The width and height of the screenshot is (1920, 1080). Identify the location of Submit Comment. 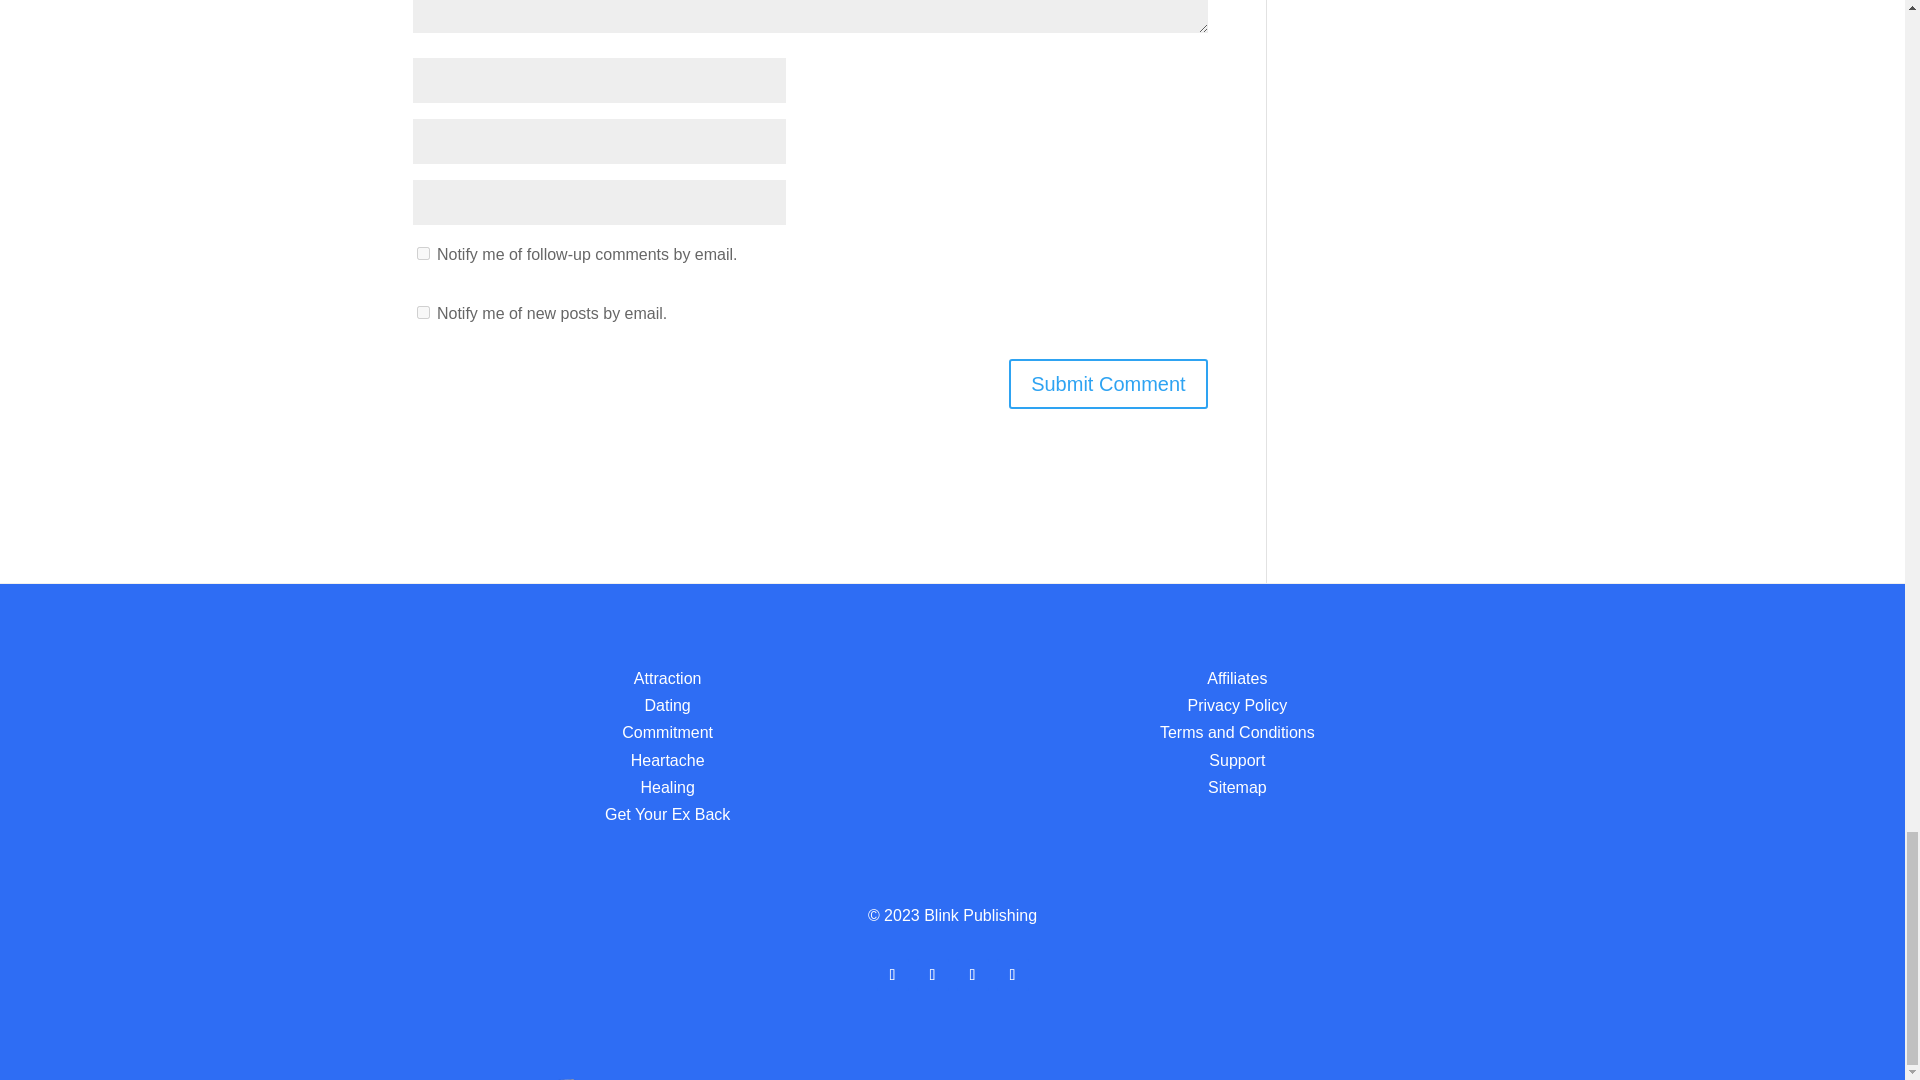
(1108, 384).